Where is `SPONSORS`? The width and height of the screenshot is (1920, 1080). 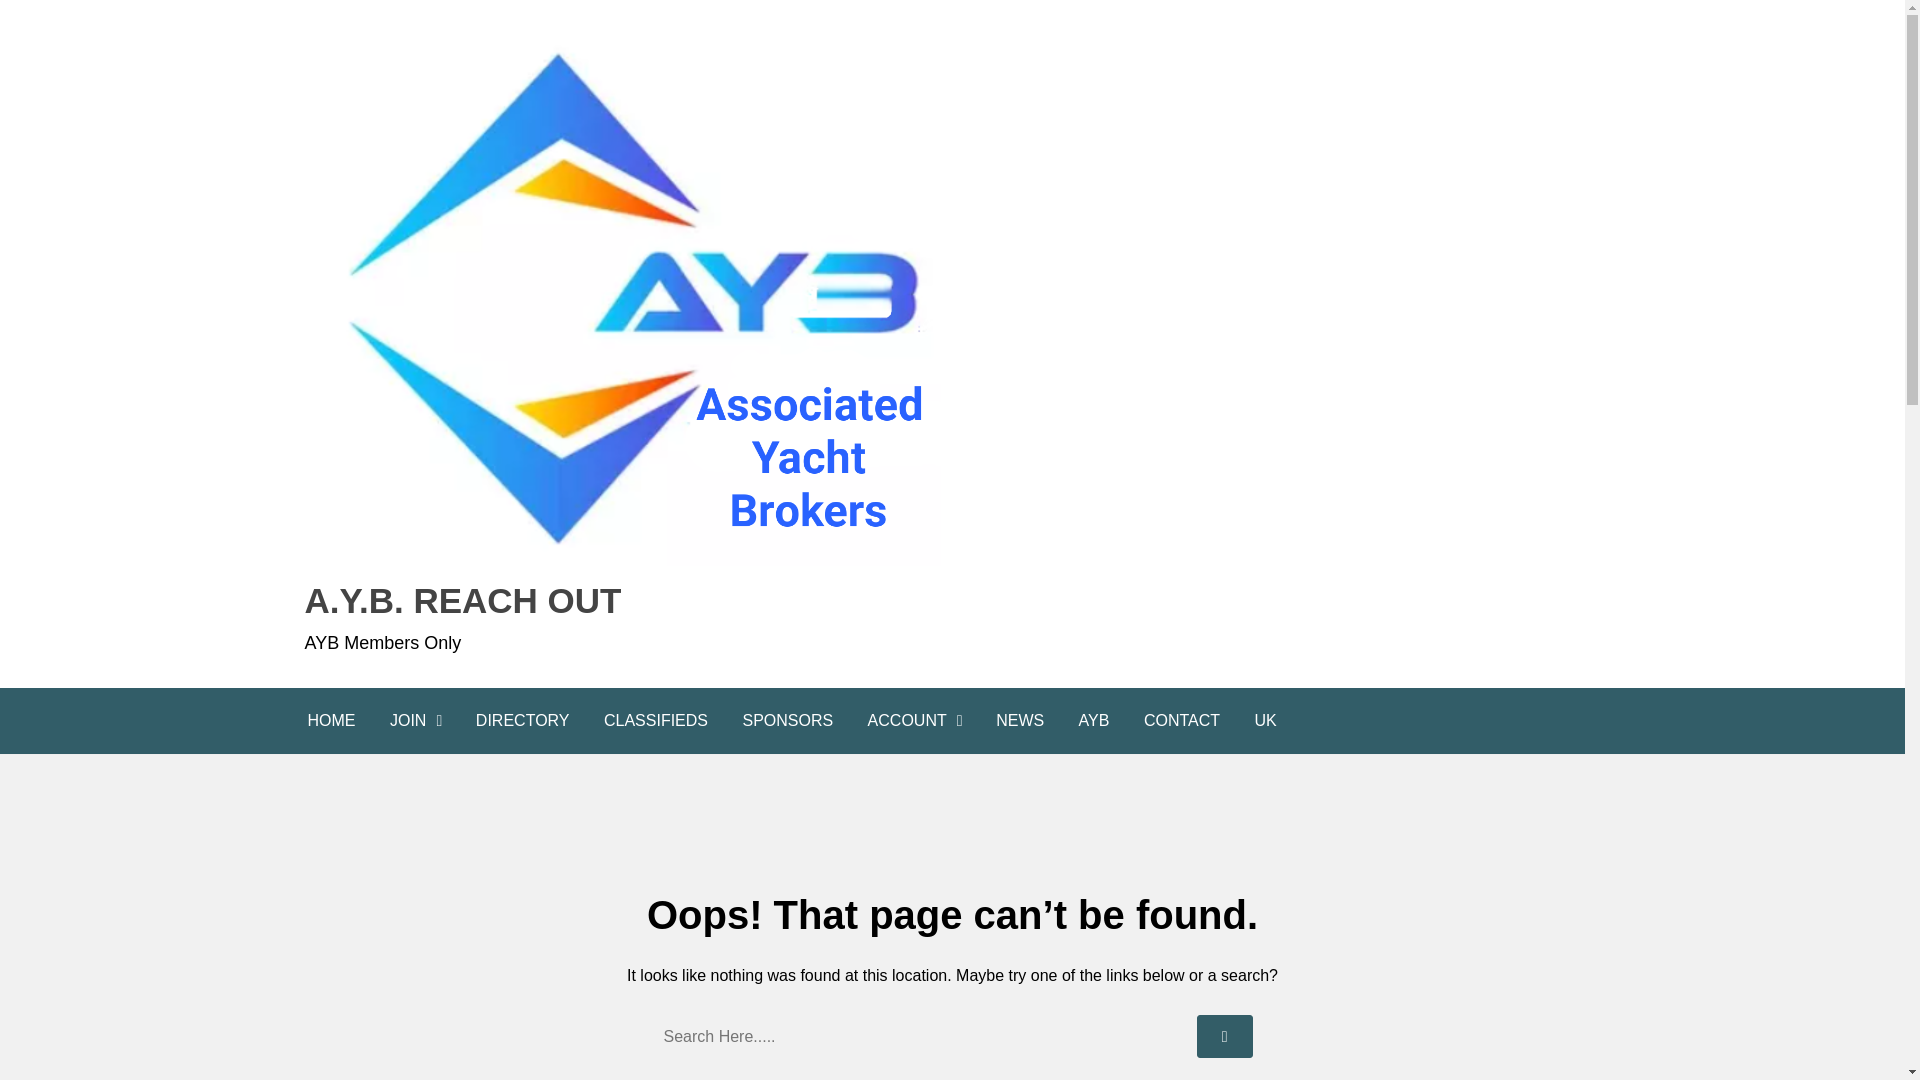
SPONSORS is located at coordinates (788, 720).